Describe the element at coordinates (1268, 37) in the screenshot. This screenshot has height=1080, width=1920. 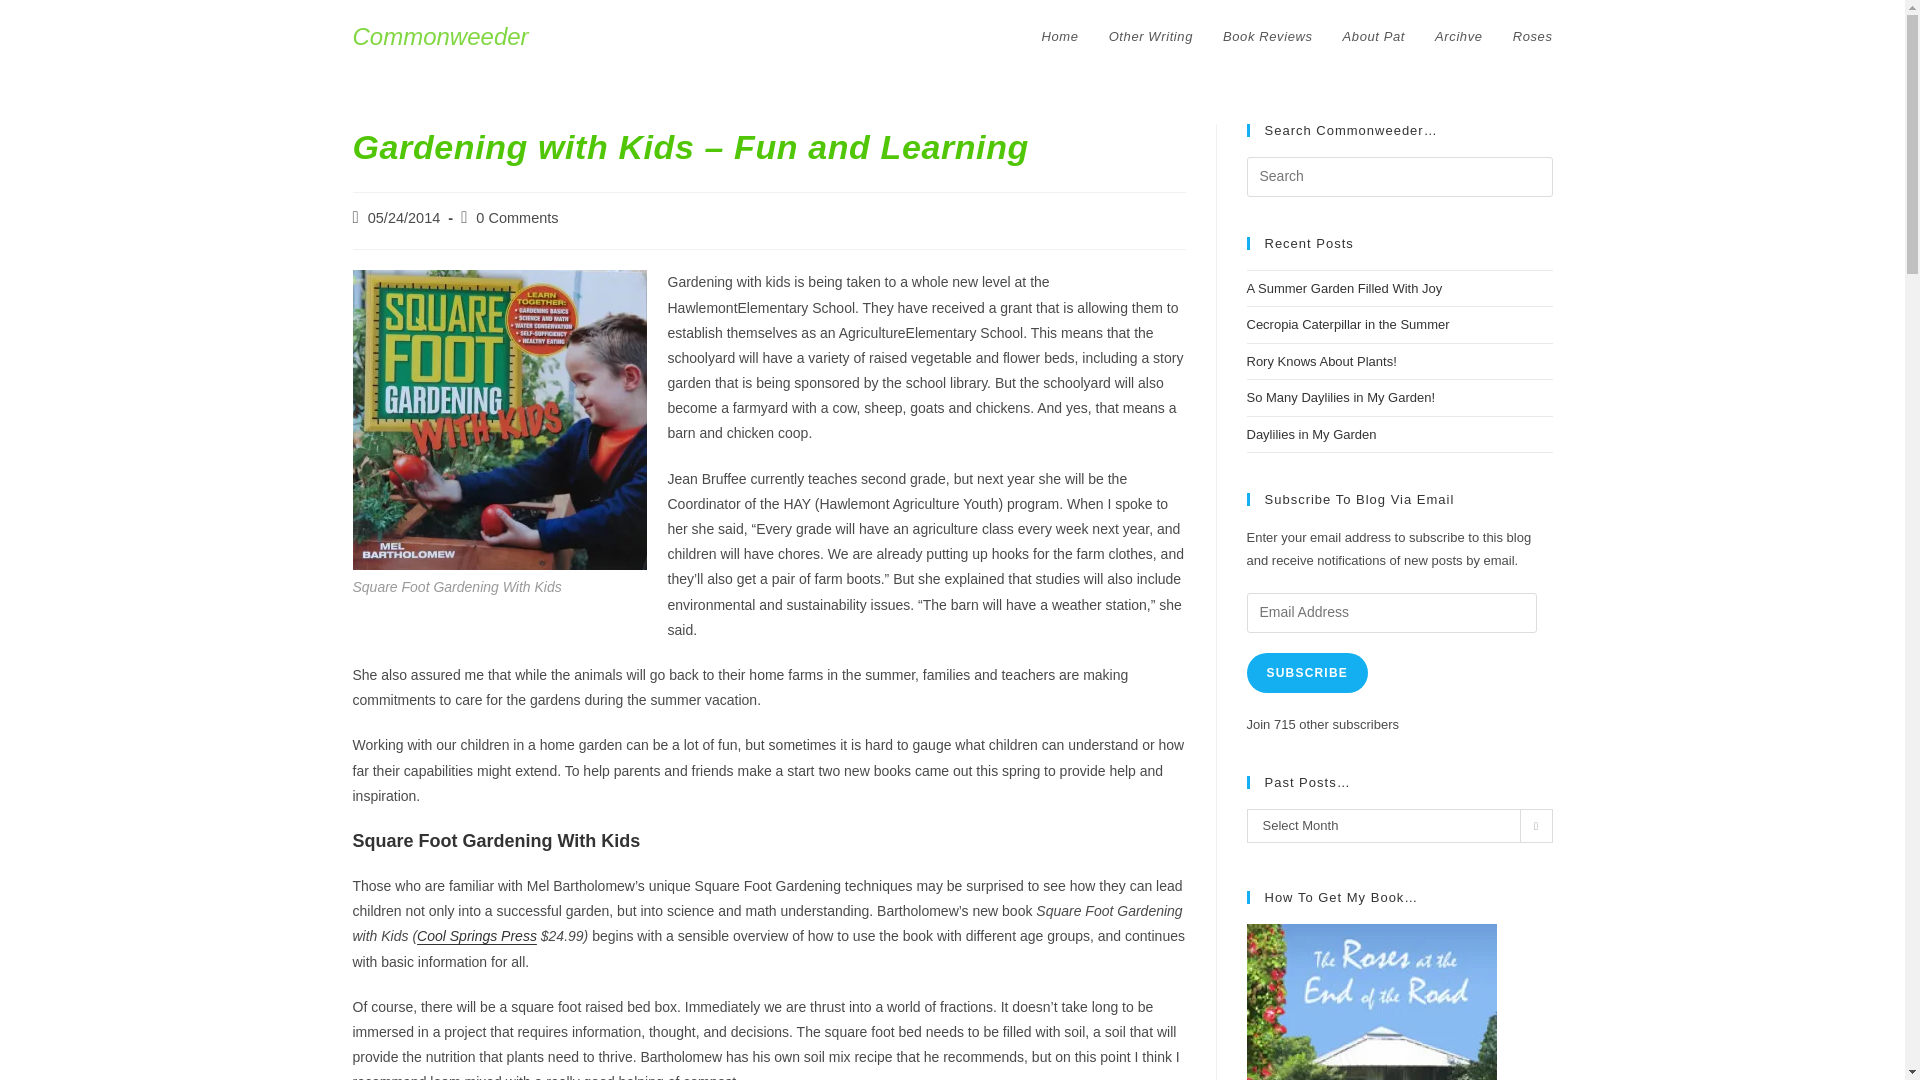
I see `Book Reviews` at that location.